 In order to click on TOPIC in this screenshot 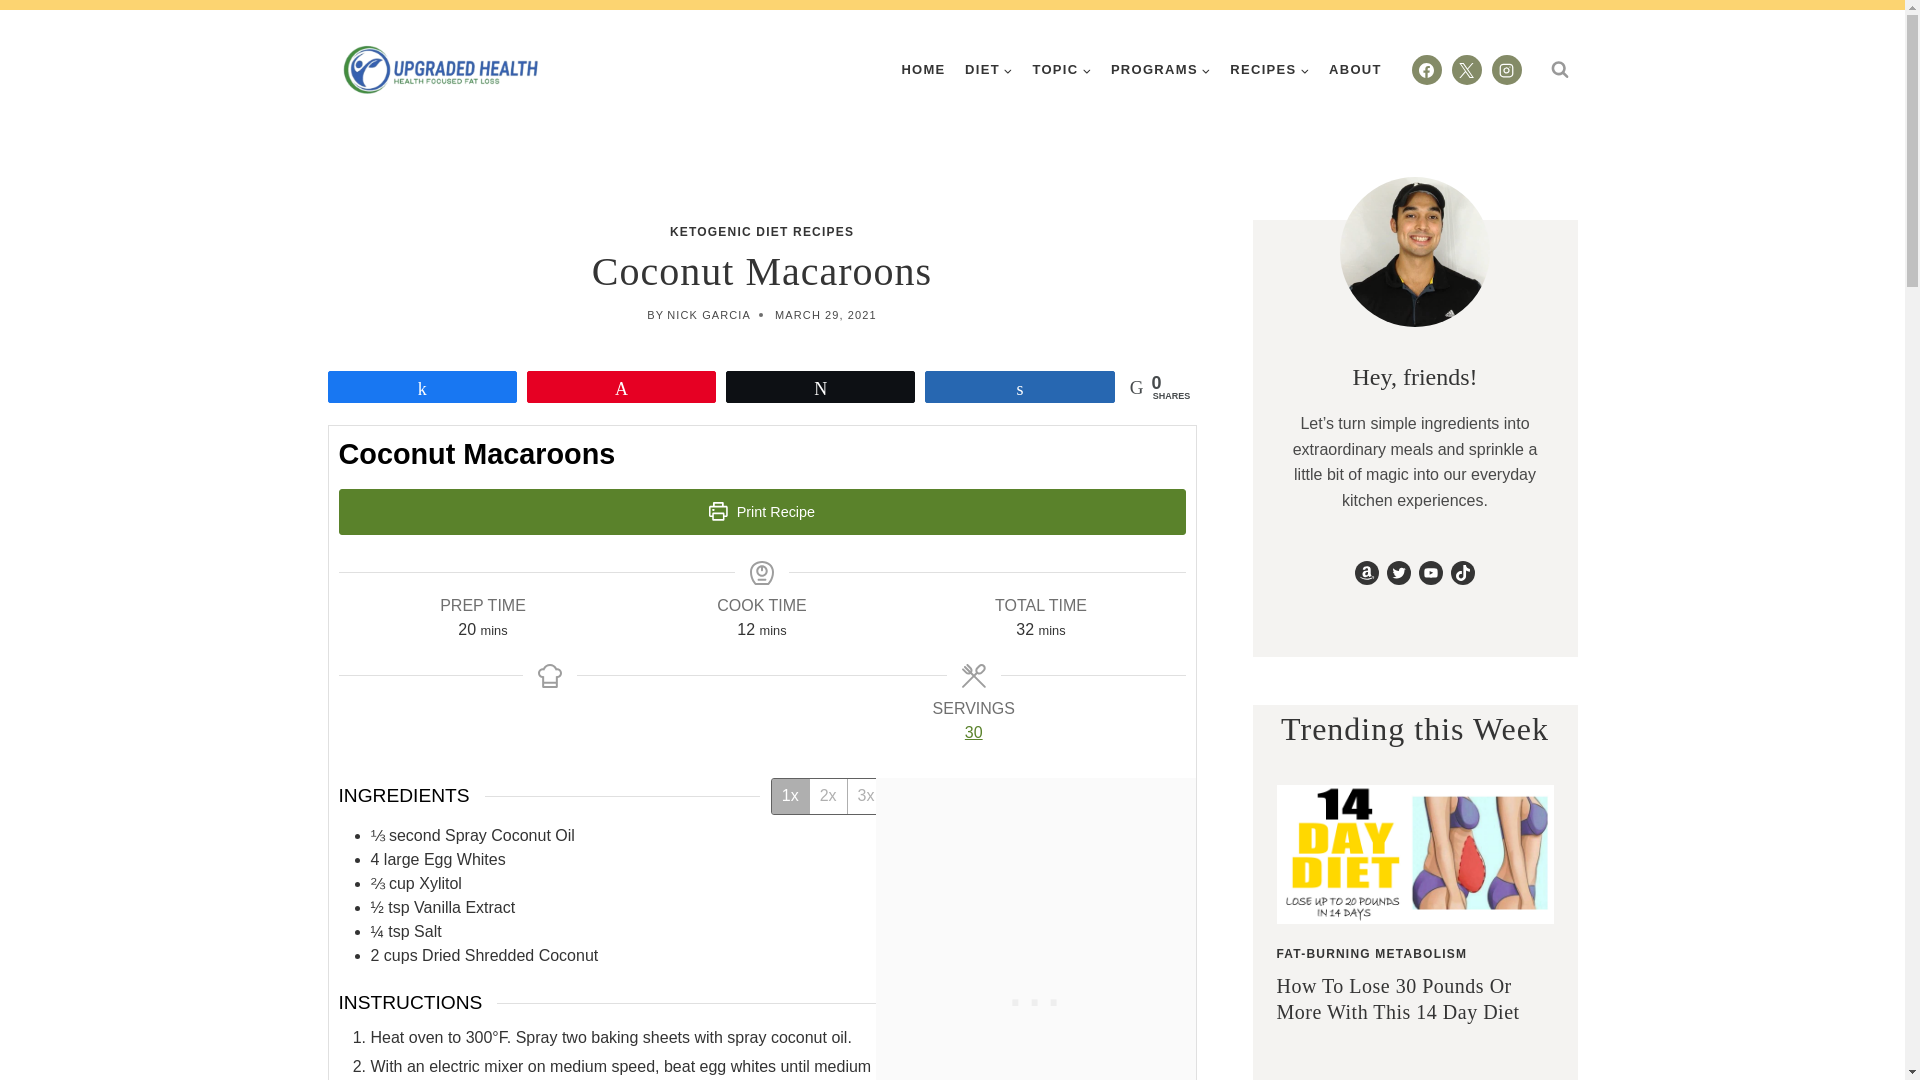, I will do `click(1062, 68)`.